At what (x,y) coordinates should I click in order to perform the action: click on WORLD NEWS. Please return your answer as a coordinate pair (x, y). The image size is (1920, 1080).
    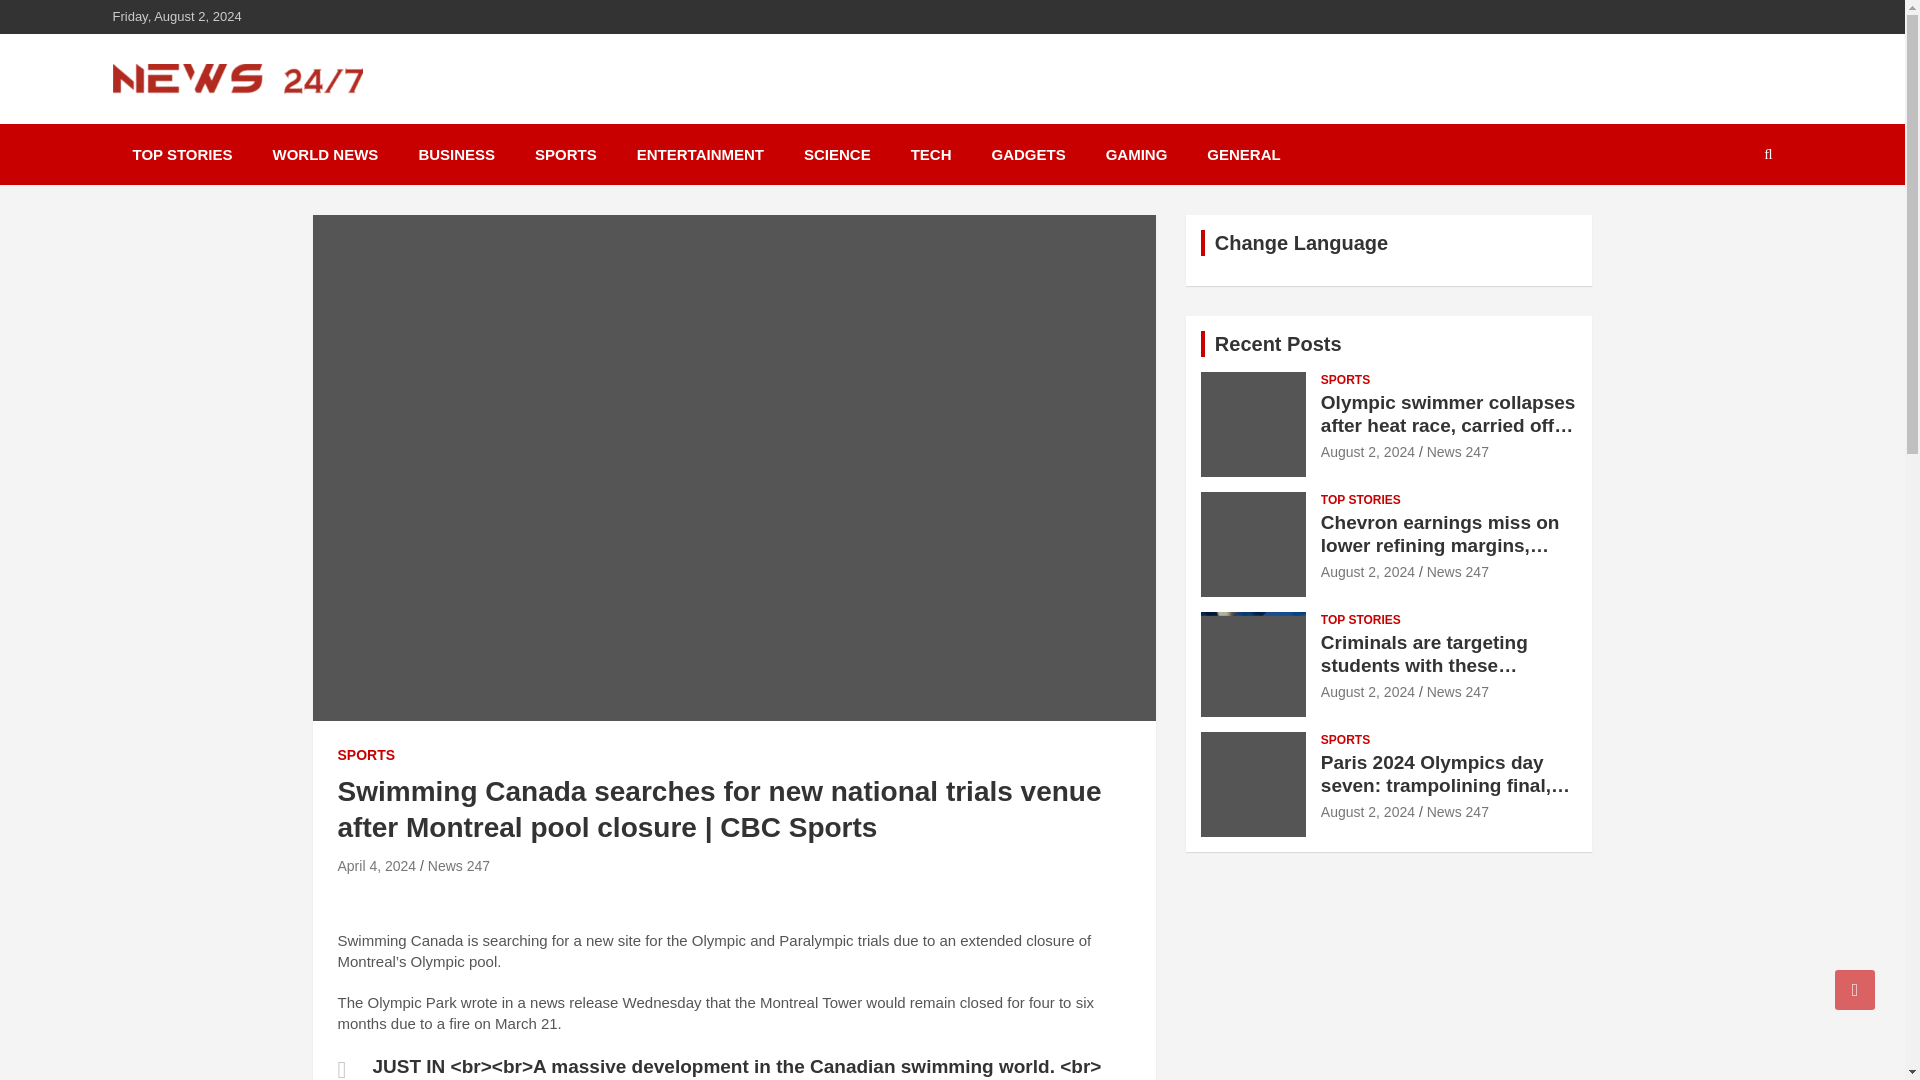
    Looking at the image, I should click on (326, 154).